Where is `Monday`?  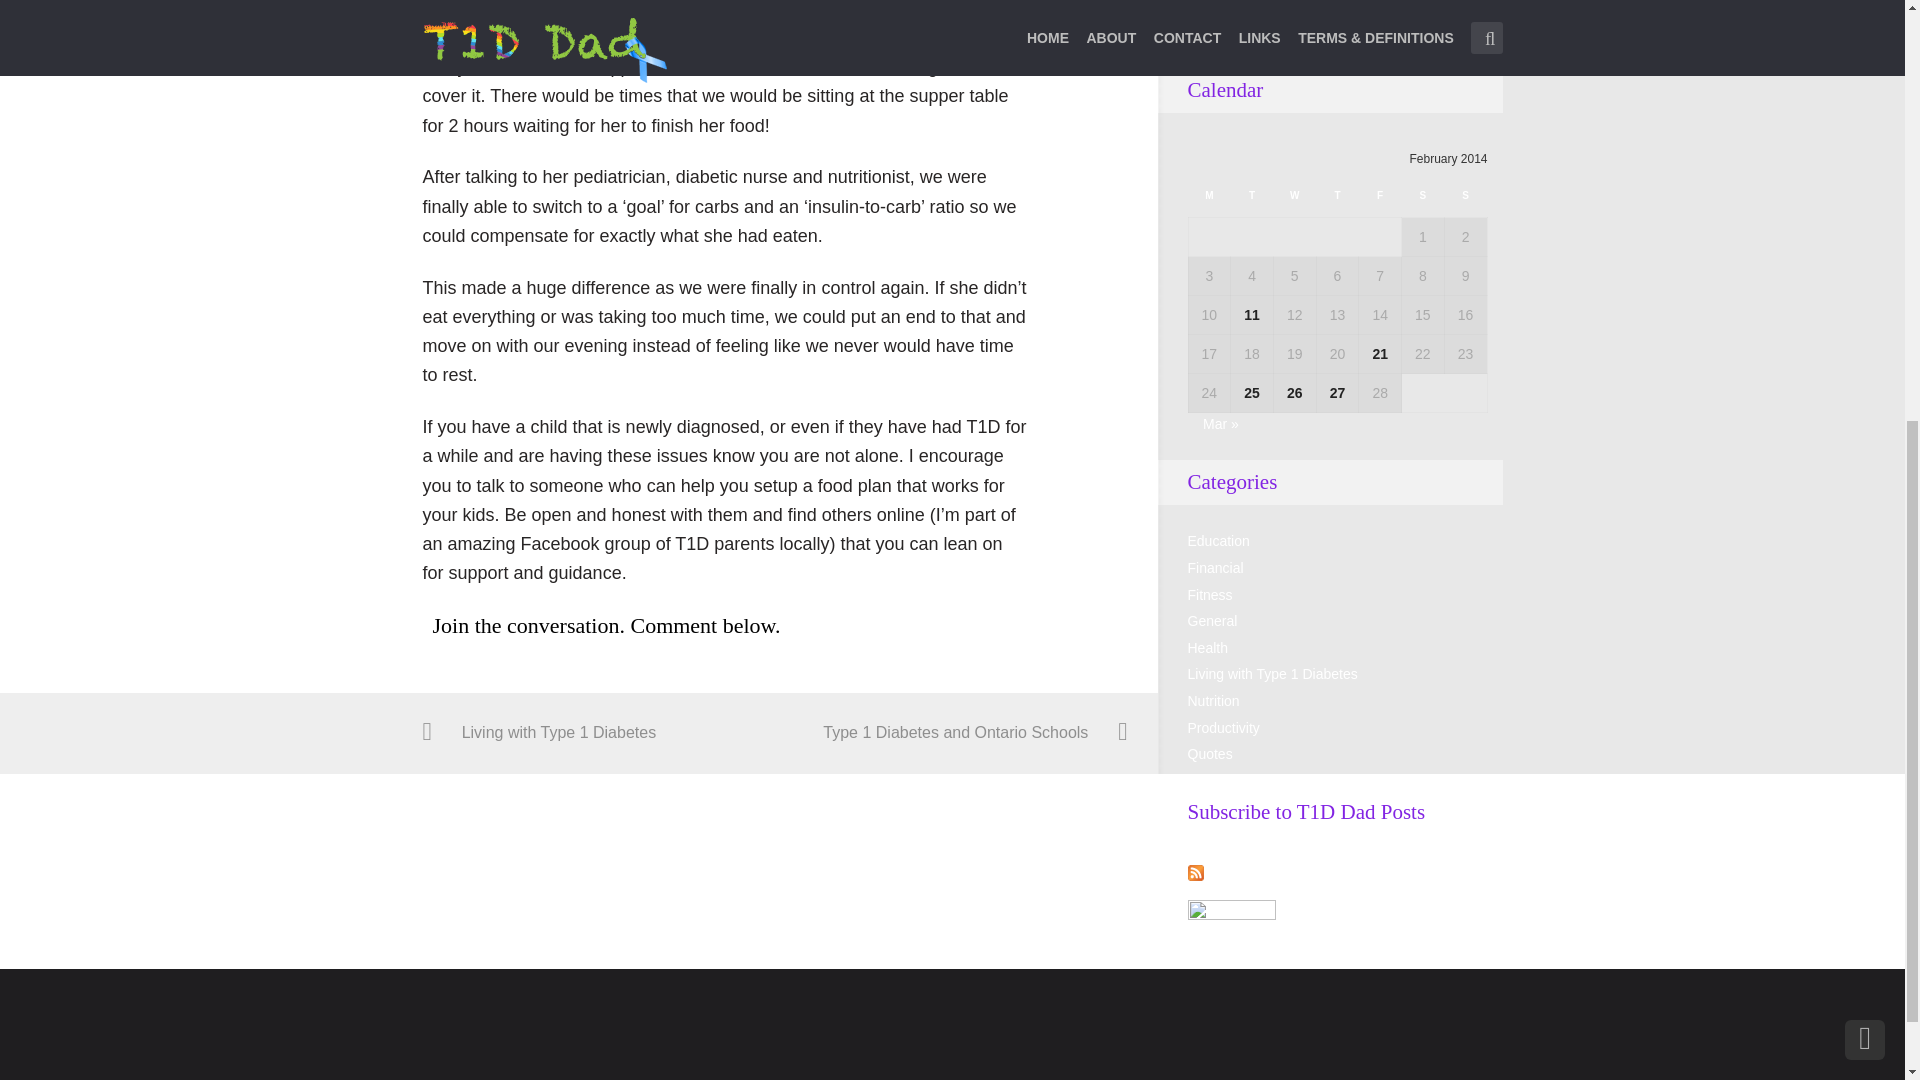
Monday is located at coordinates (1209, 201).